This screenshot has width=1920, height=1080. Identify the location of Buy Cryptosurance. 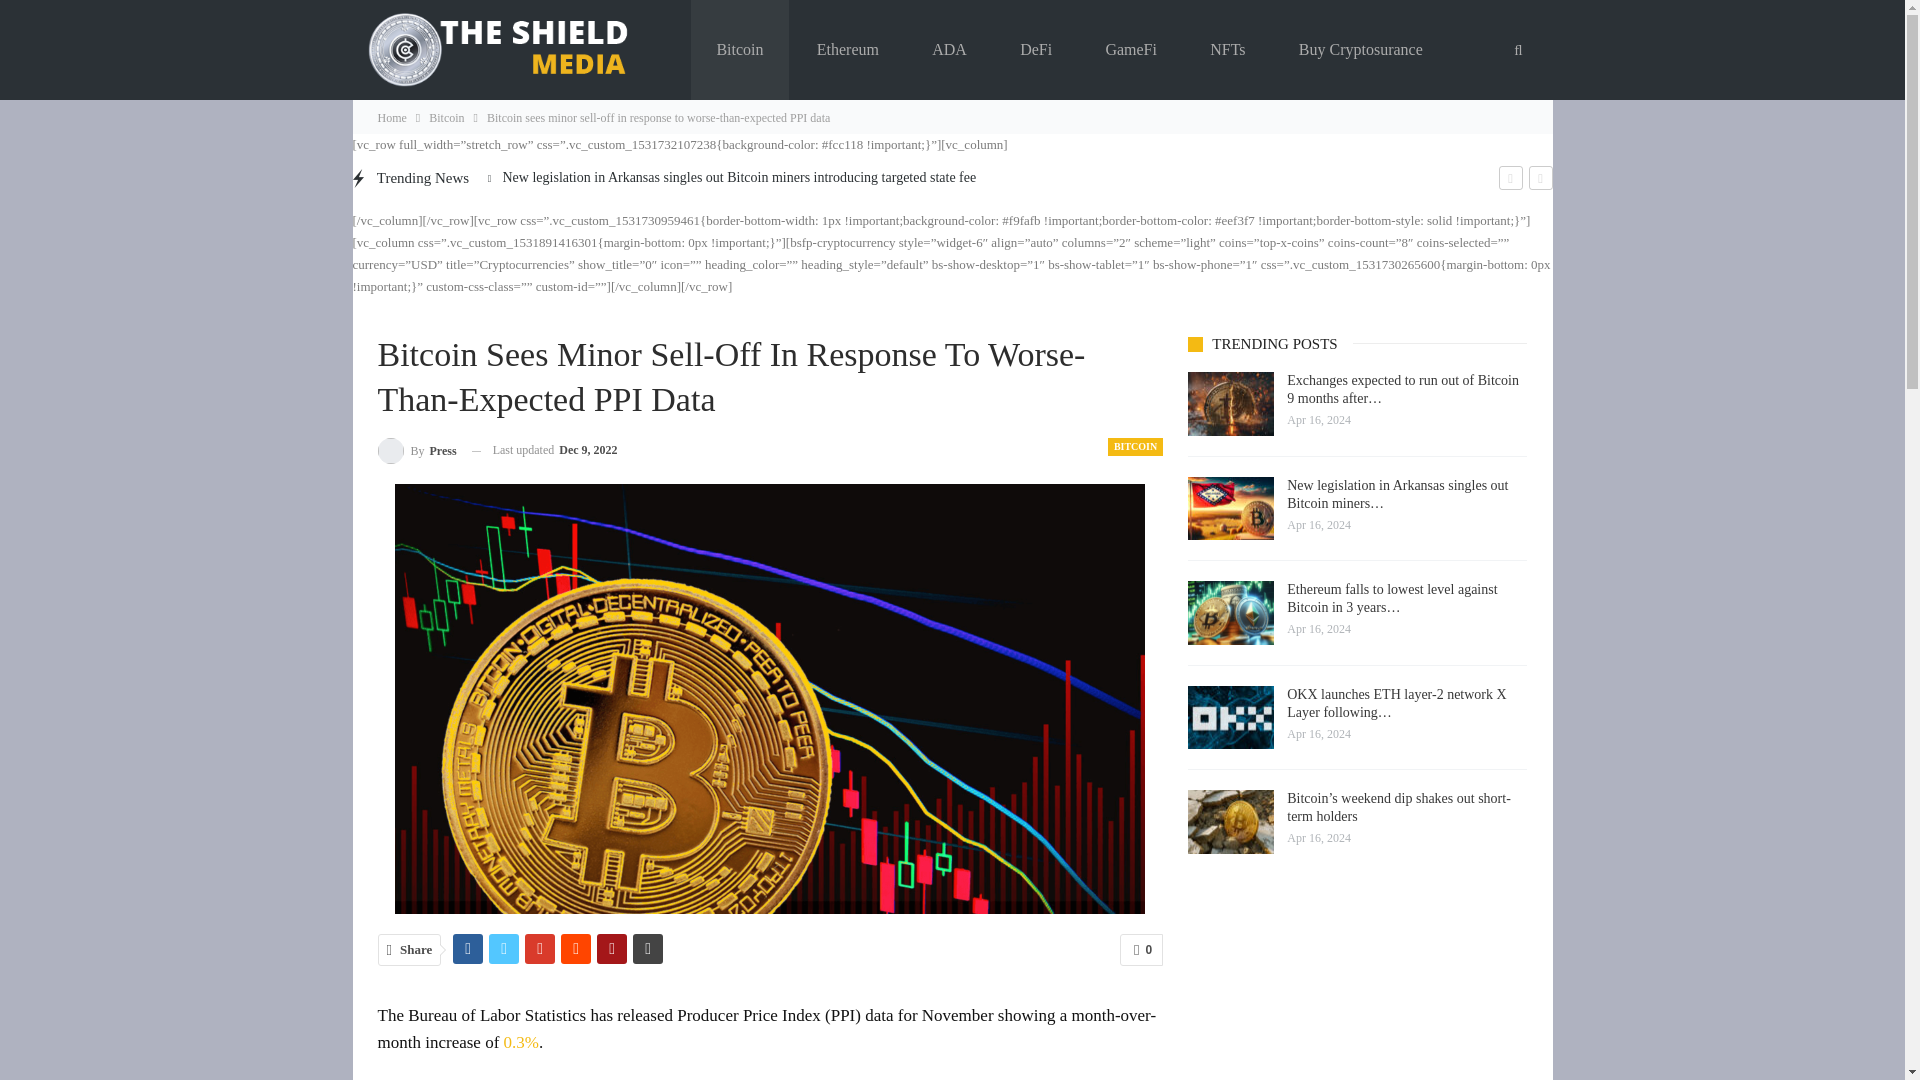
(1360, 50).